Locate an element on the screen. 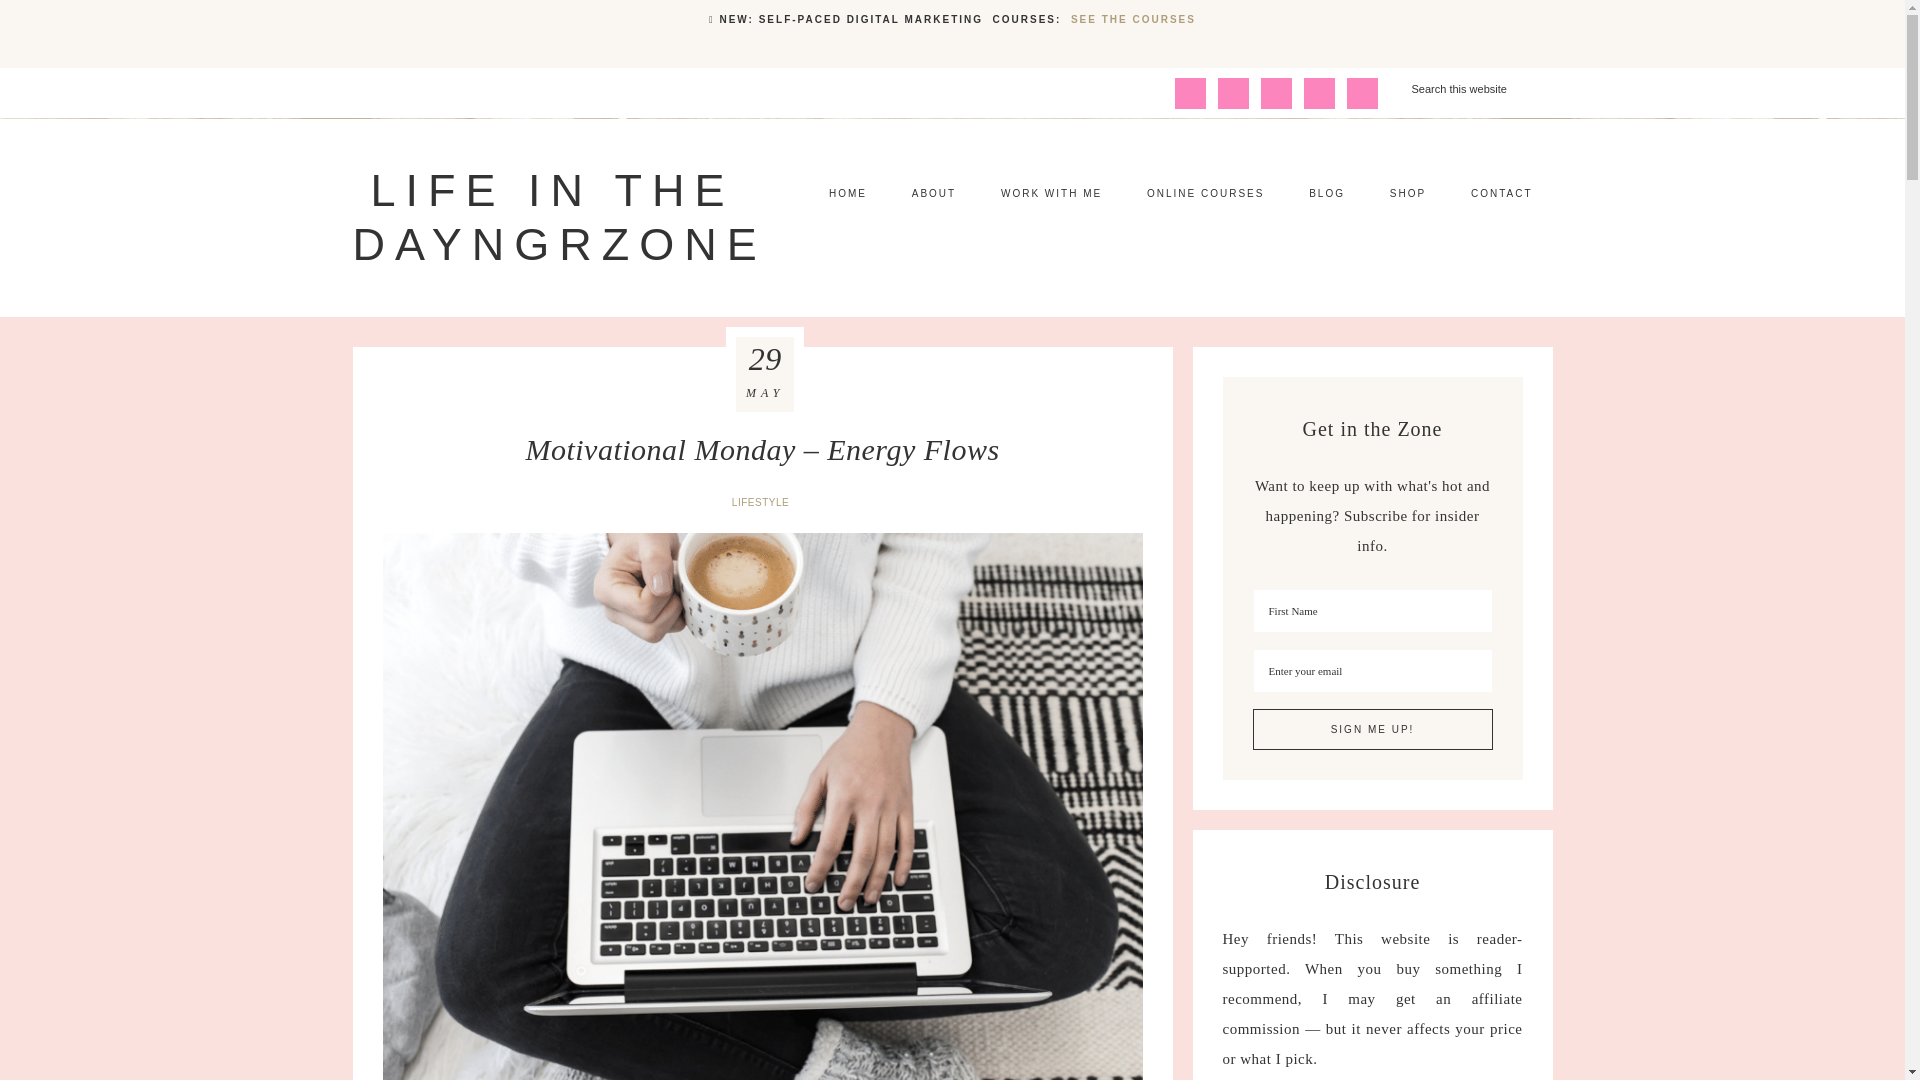  SHOP is located at coordinates (1408, 194).